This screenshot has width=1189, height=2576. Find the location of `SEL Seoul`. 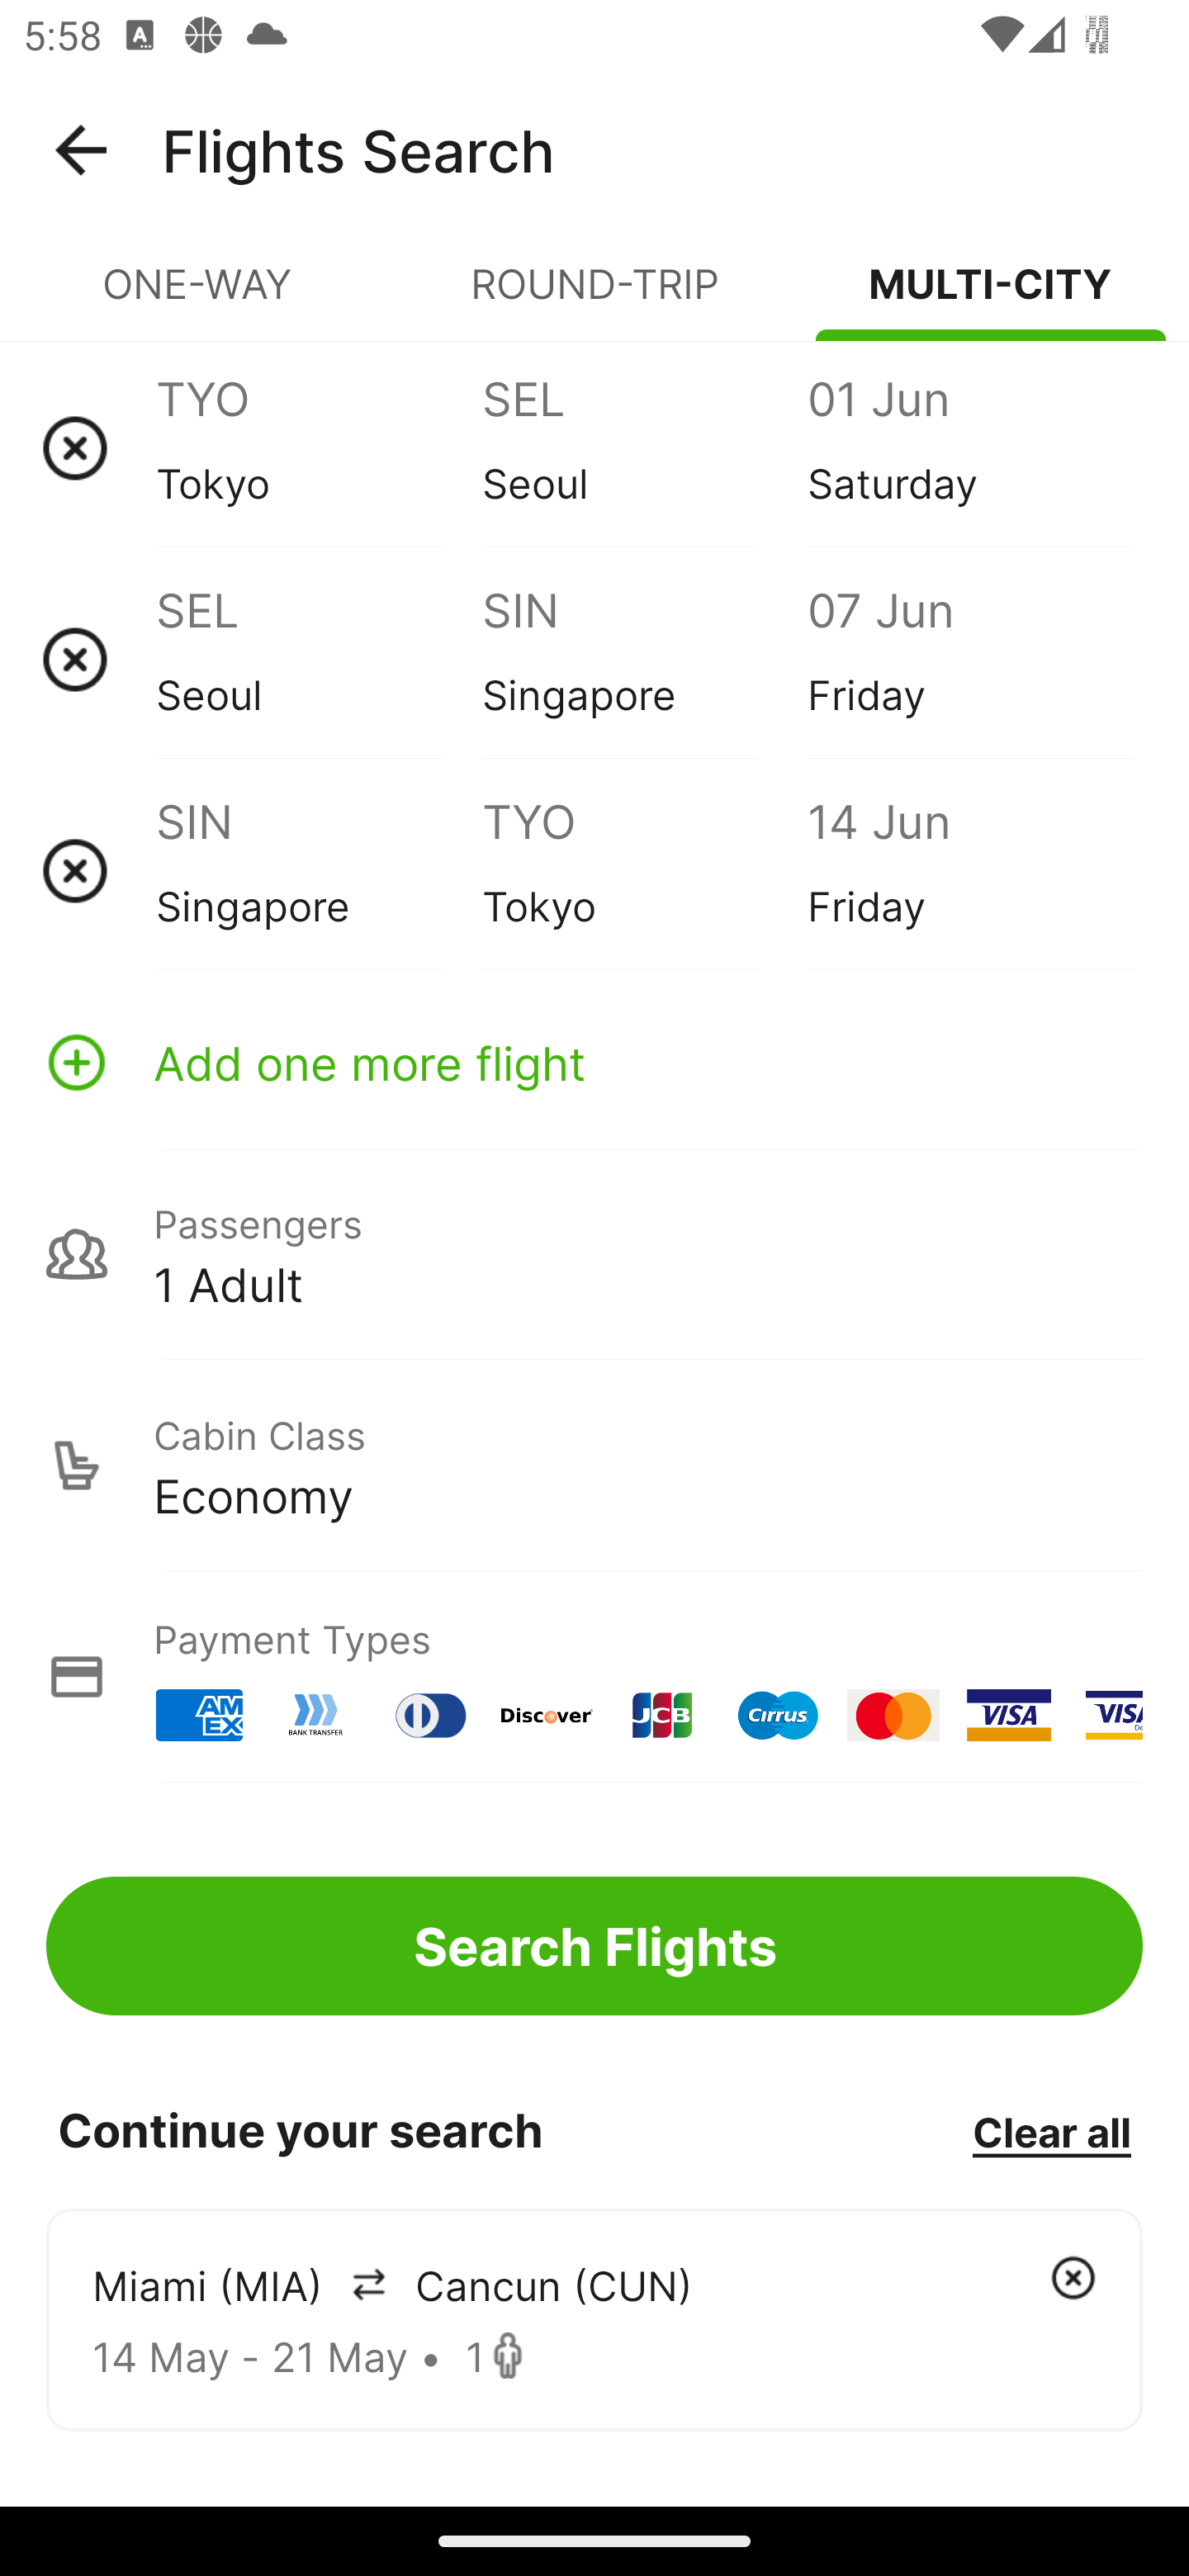

SEL Seoul is located at coordinates (644, 447).